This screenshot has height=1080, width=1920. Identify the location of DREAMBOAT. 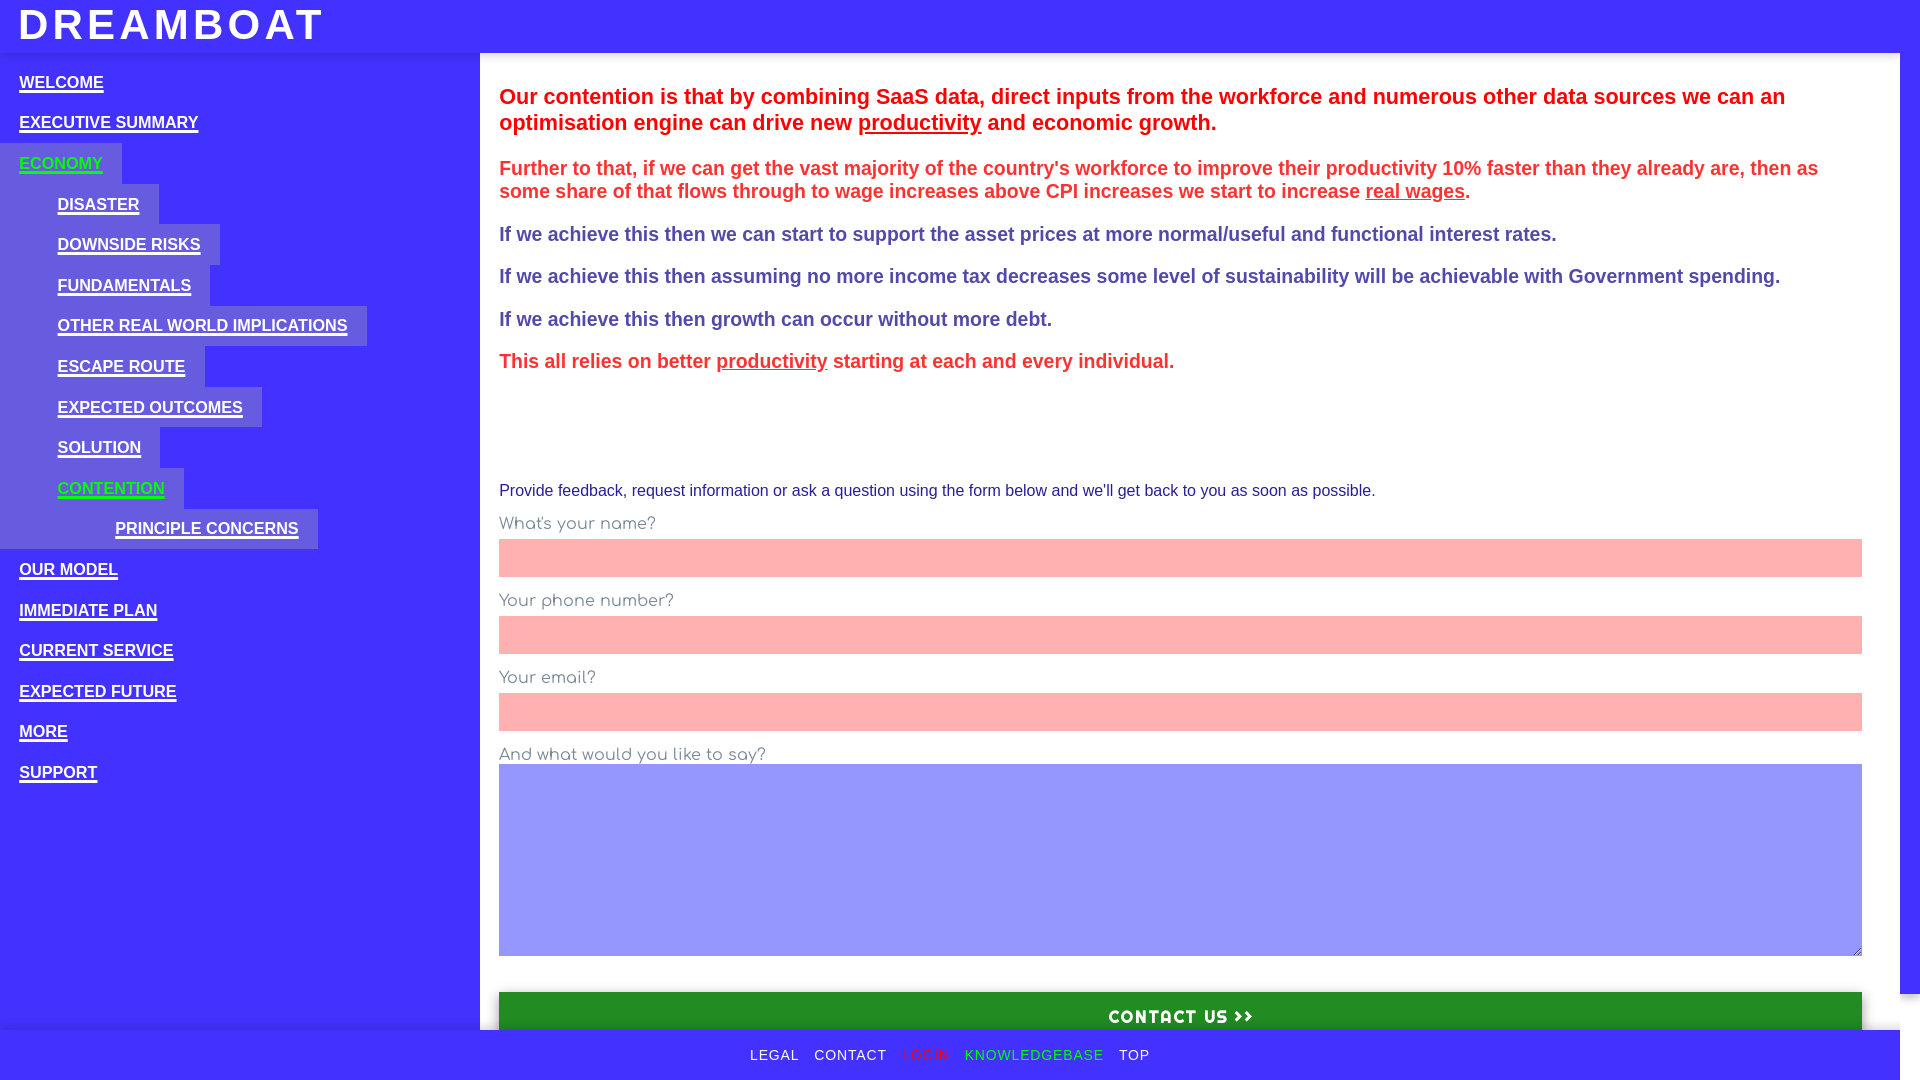
(163, 25).